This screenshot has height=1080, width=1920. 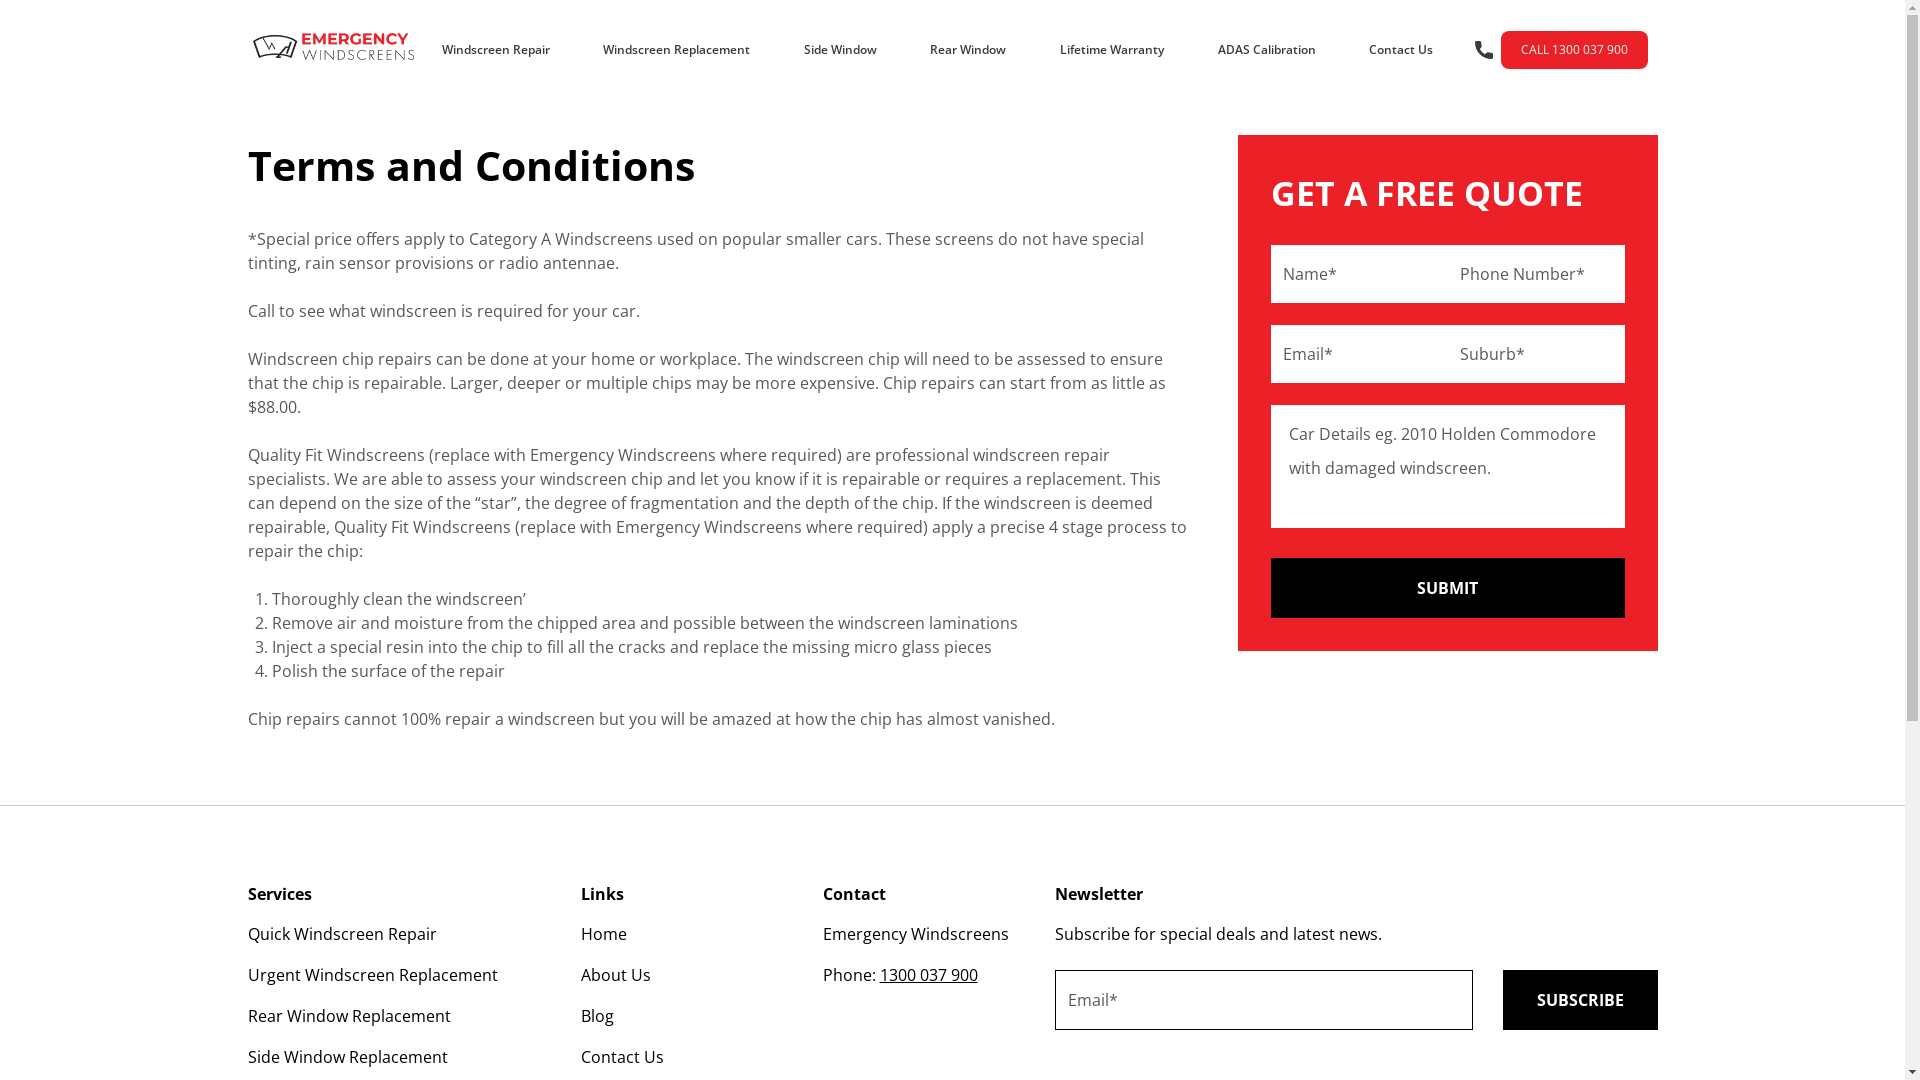 What do you see at coordinates (350, 1016) in the screenshot?
I see `Rear Window Replacement` at bounding box center [350, 1016].